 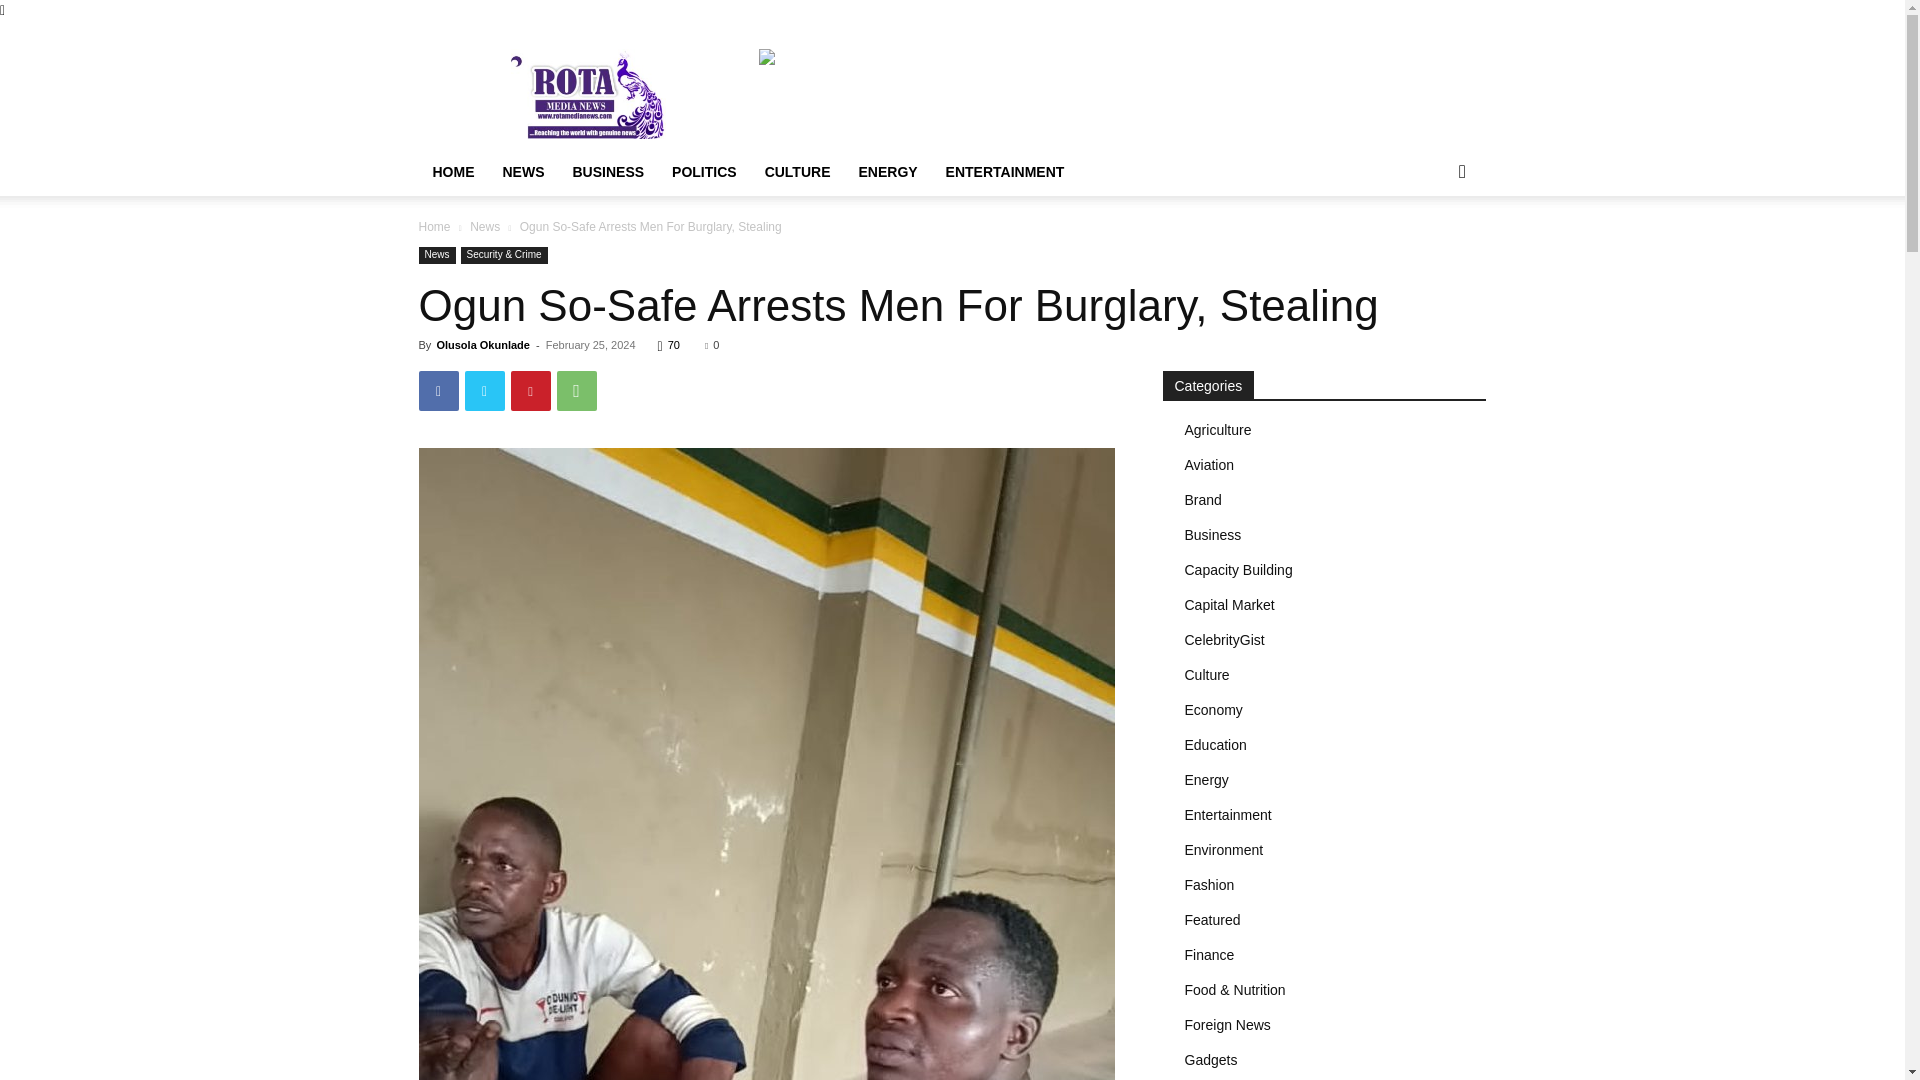 What do you see at coordinates (484, 227) in the screenshot?
I see `View all posts in News` at bounding box center [484, 227].